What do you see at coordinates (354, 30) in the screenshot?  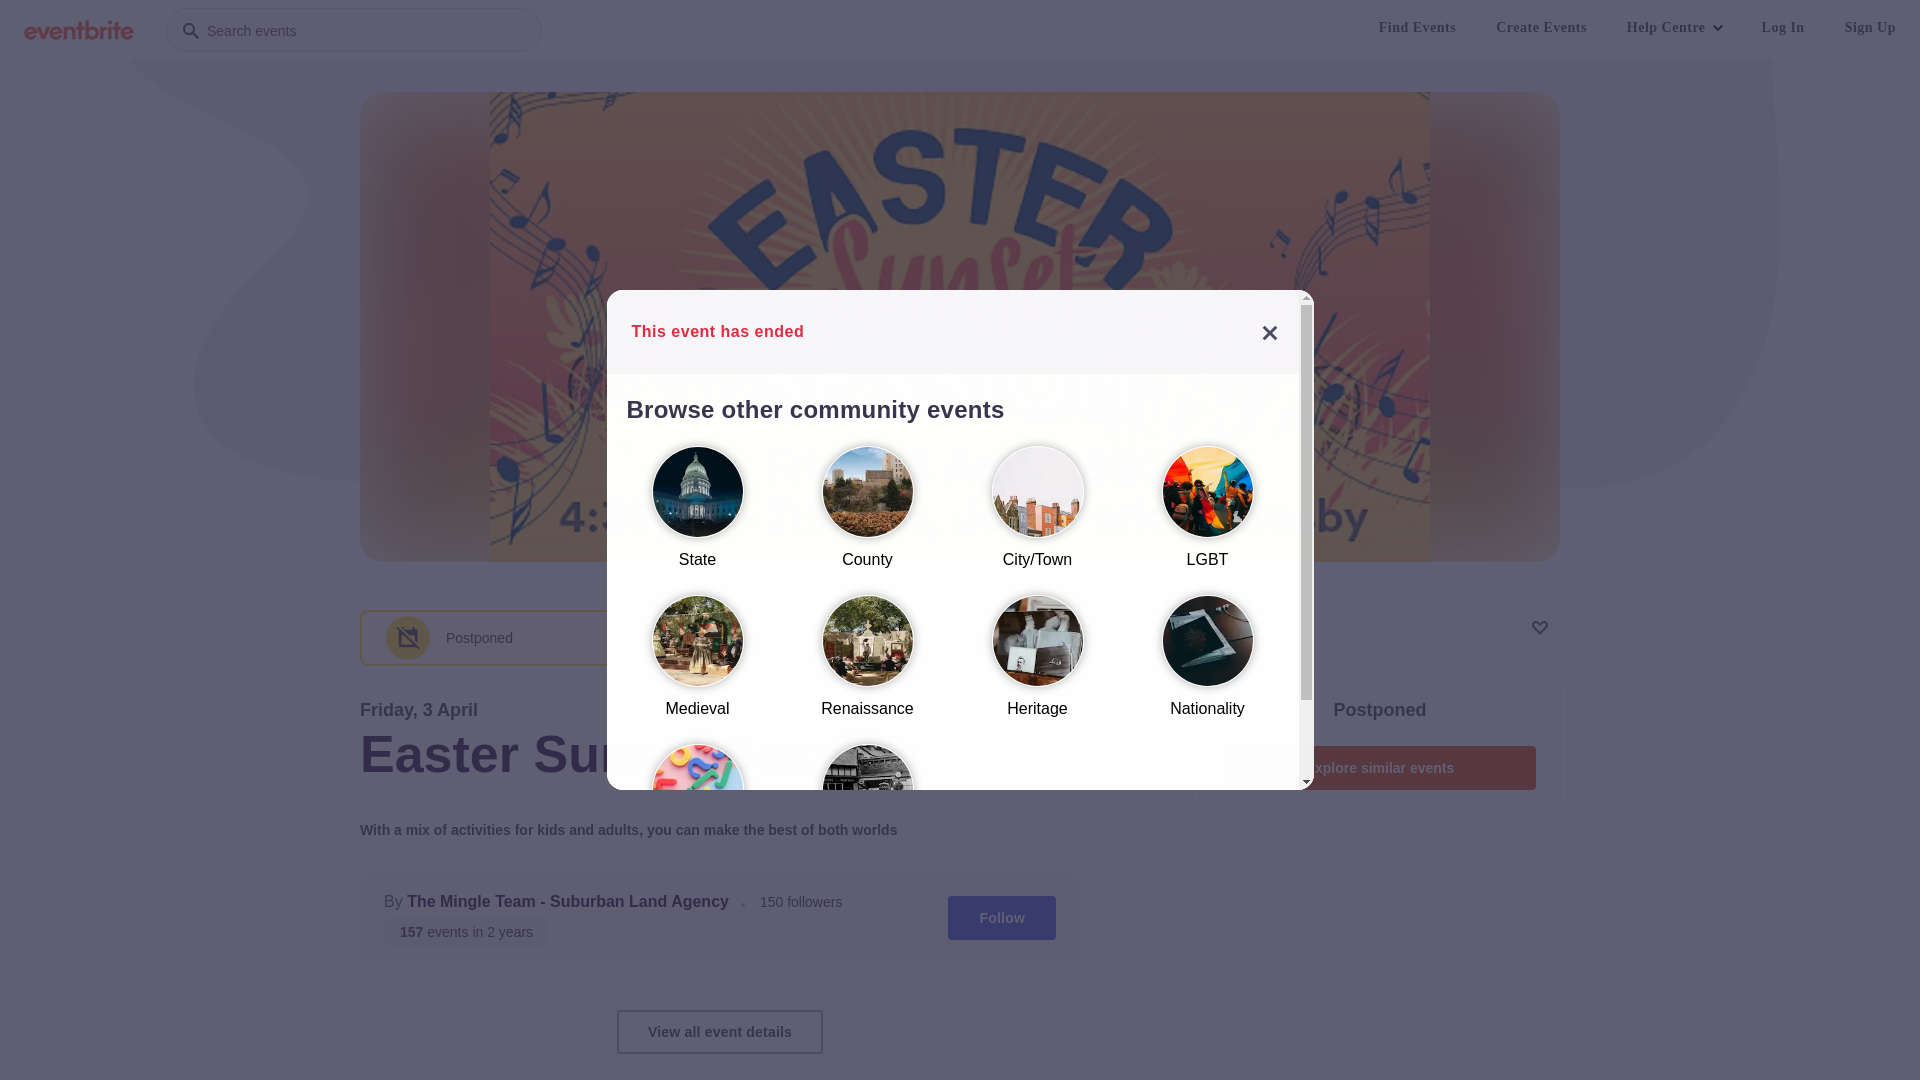 I see `Search events` at bounding box center [354, 30].